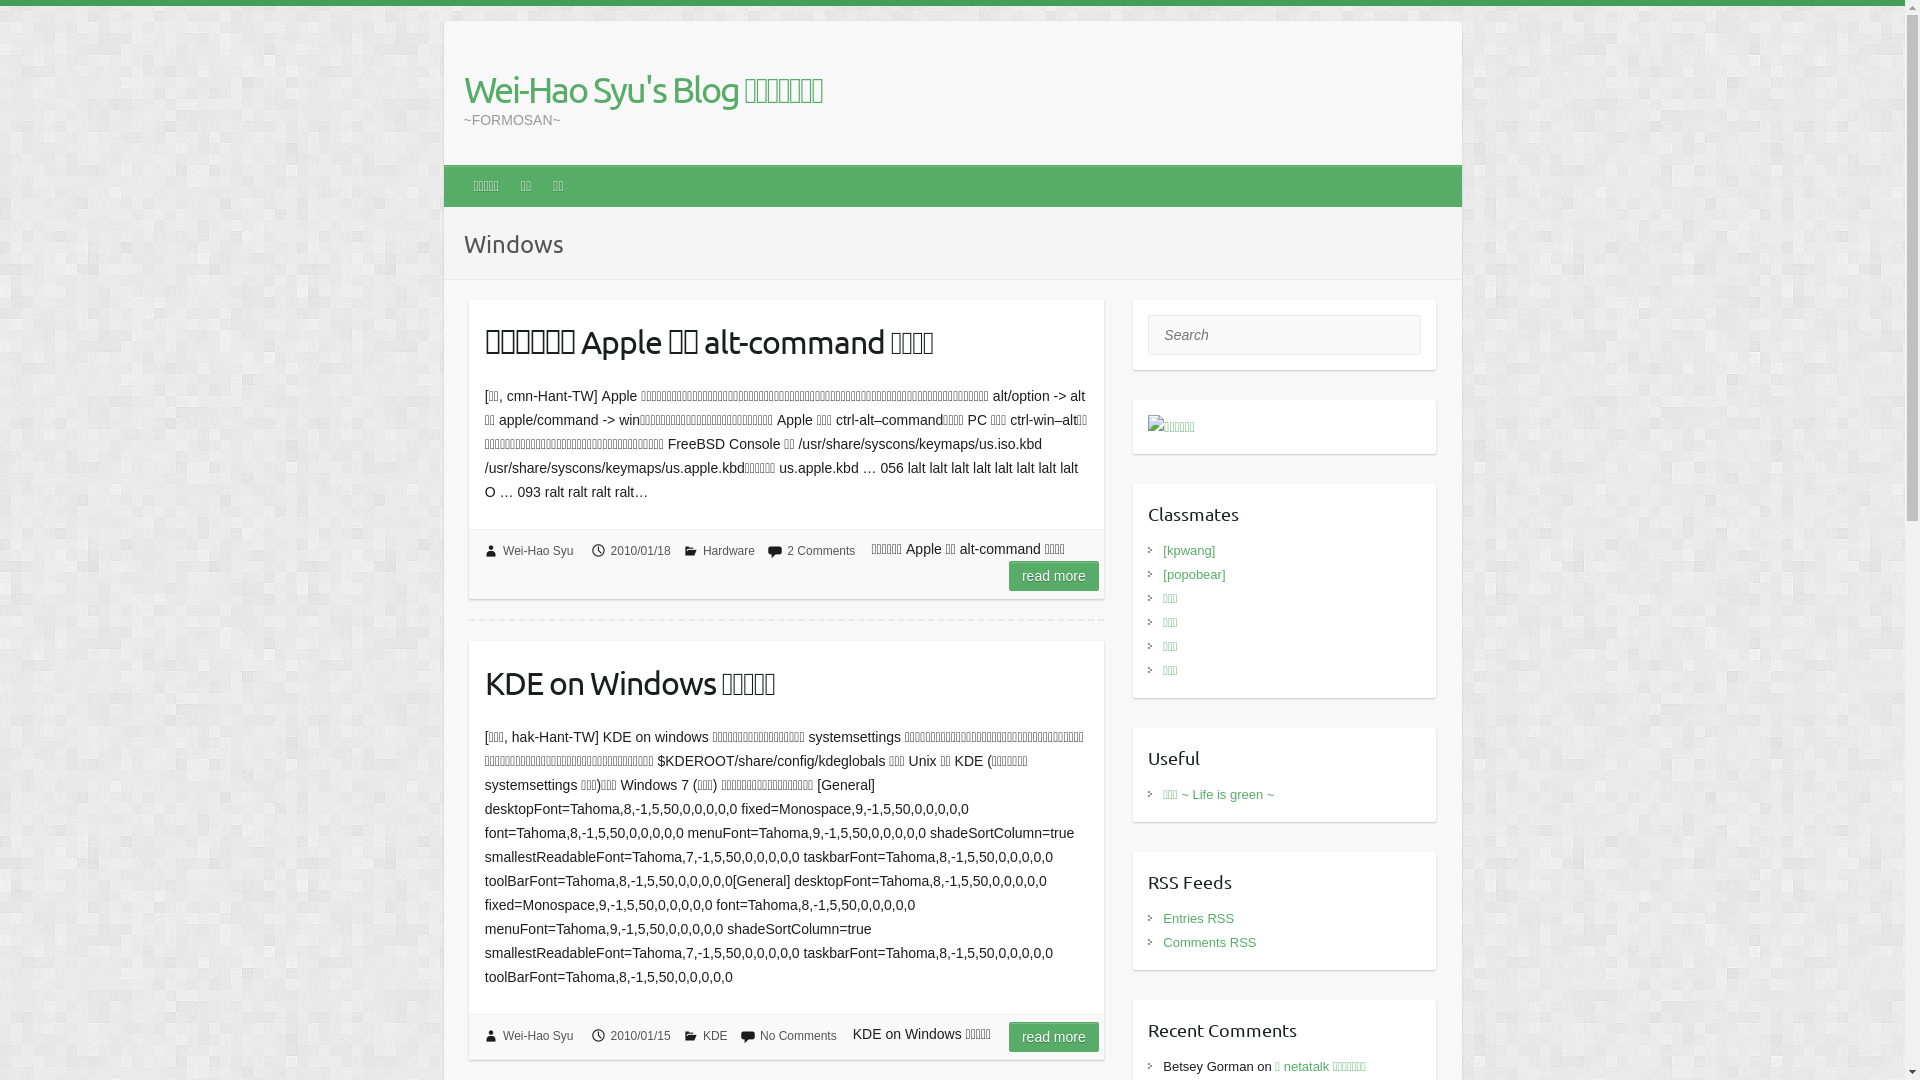 The height and width of the screenshot is (1080, 1920). I want to click on Hardware, so click(729, 551).